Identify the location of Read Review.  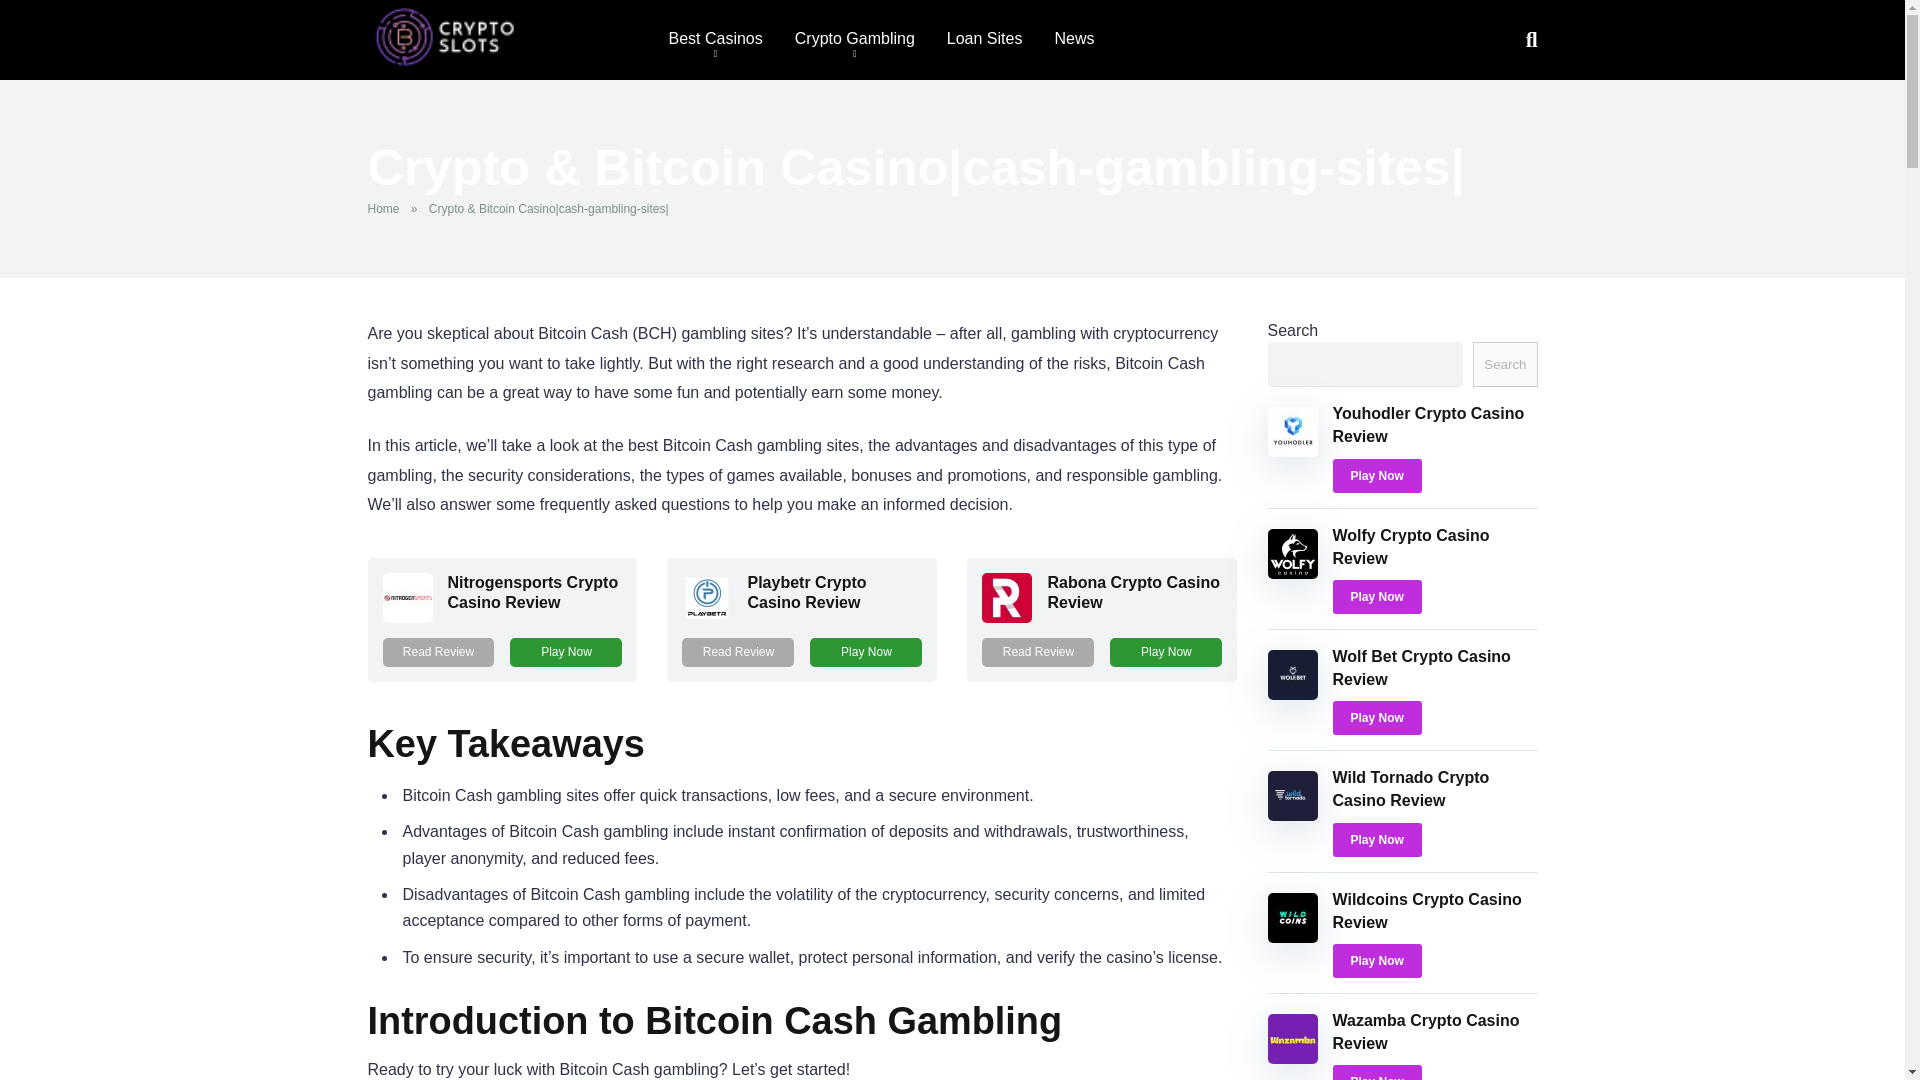
(1038, 652).